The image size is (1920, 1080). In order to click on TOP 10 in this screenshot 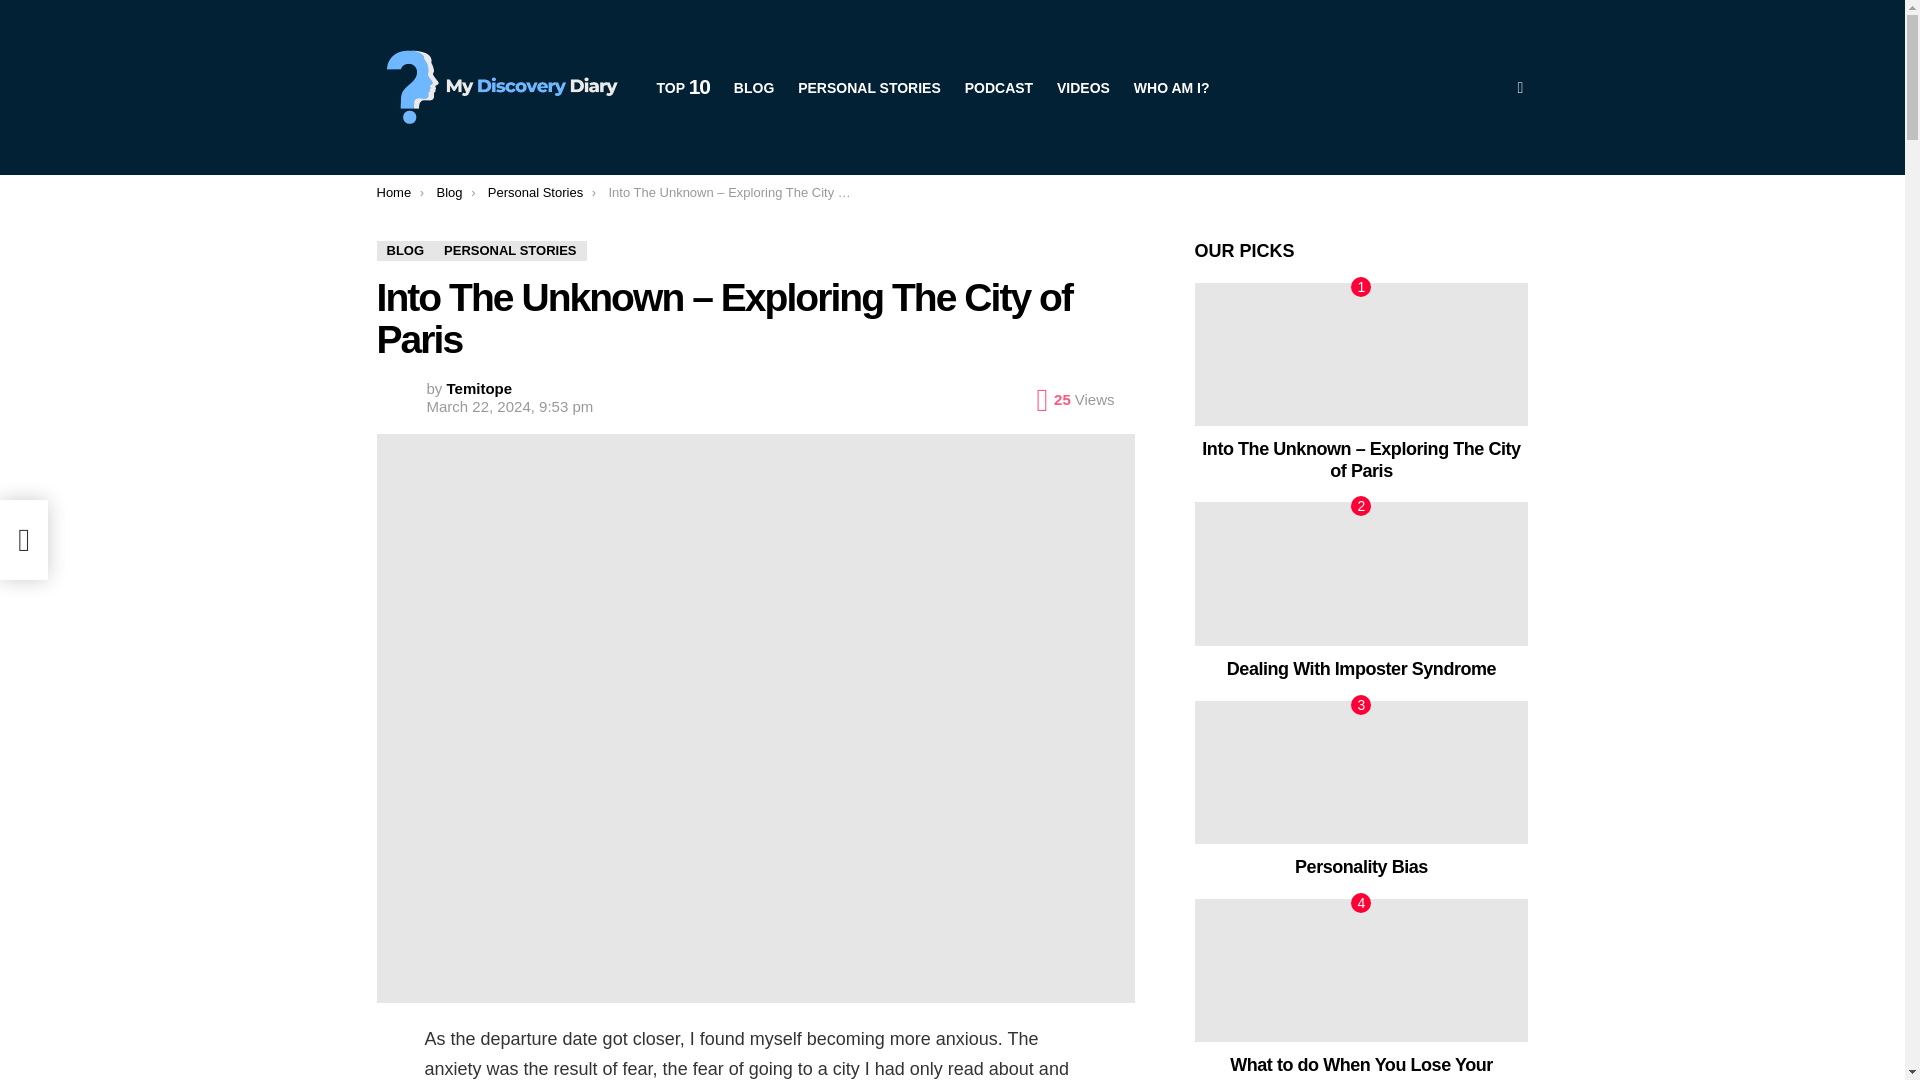, I will do `click(682, 86)`.